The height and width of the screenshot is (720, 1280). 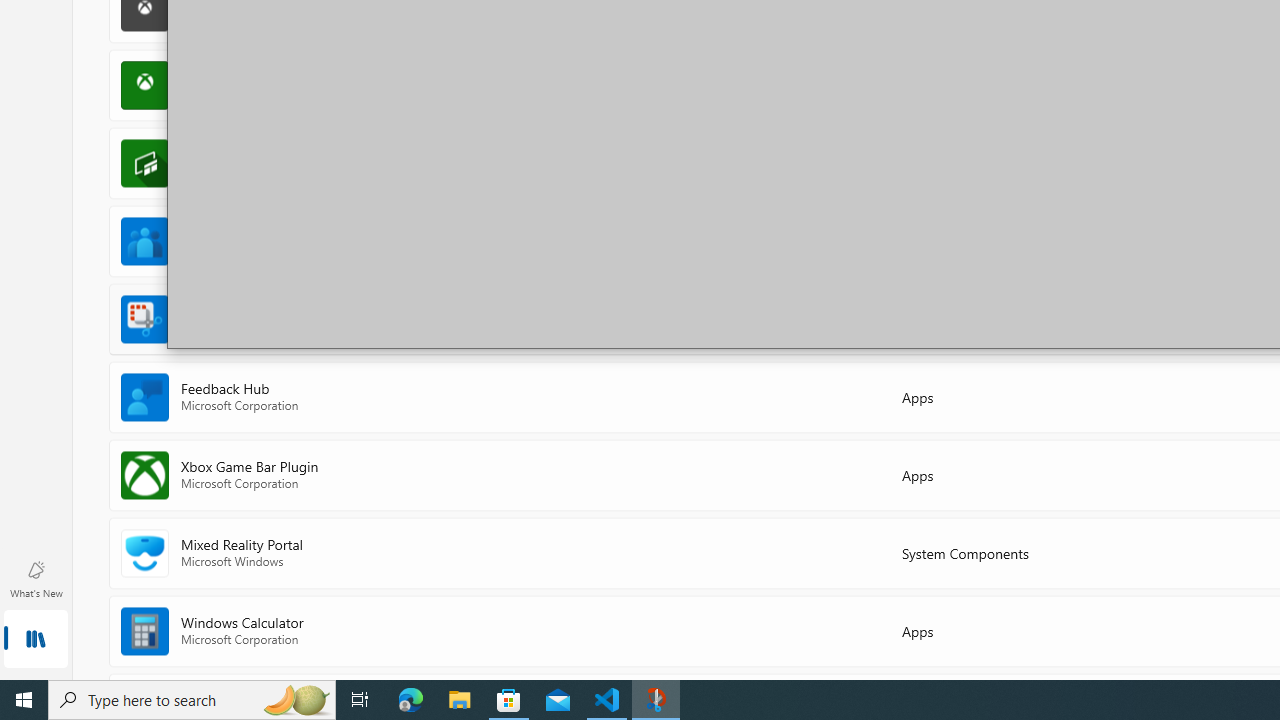 What do you see at coordinates (509, 700) in the screenshot?
I see `Microsoft Store - 1 running window` at bounding box center [509, 700].